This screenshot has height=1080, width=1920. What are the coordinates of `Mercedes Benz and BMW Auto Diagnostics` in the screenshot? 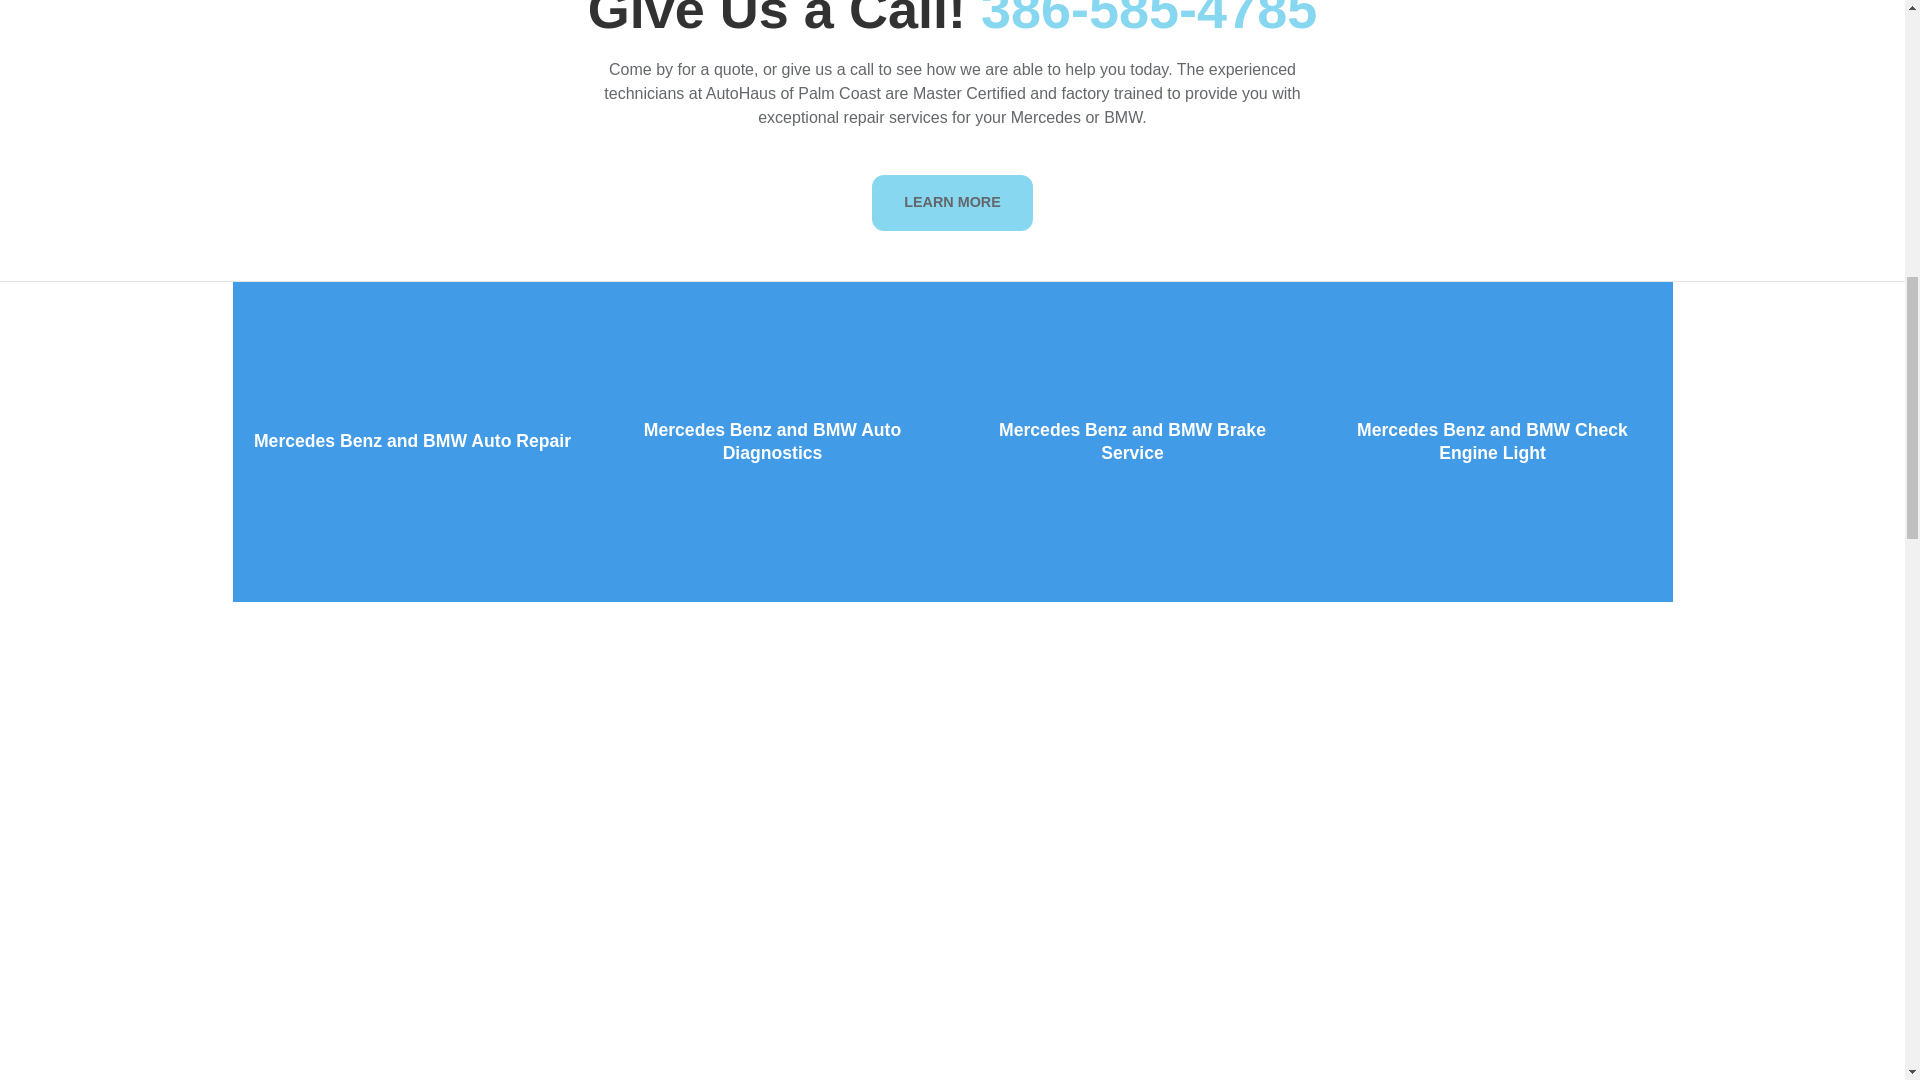 It's located at (772, 441).